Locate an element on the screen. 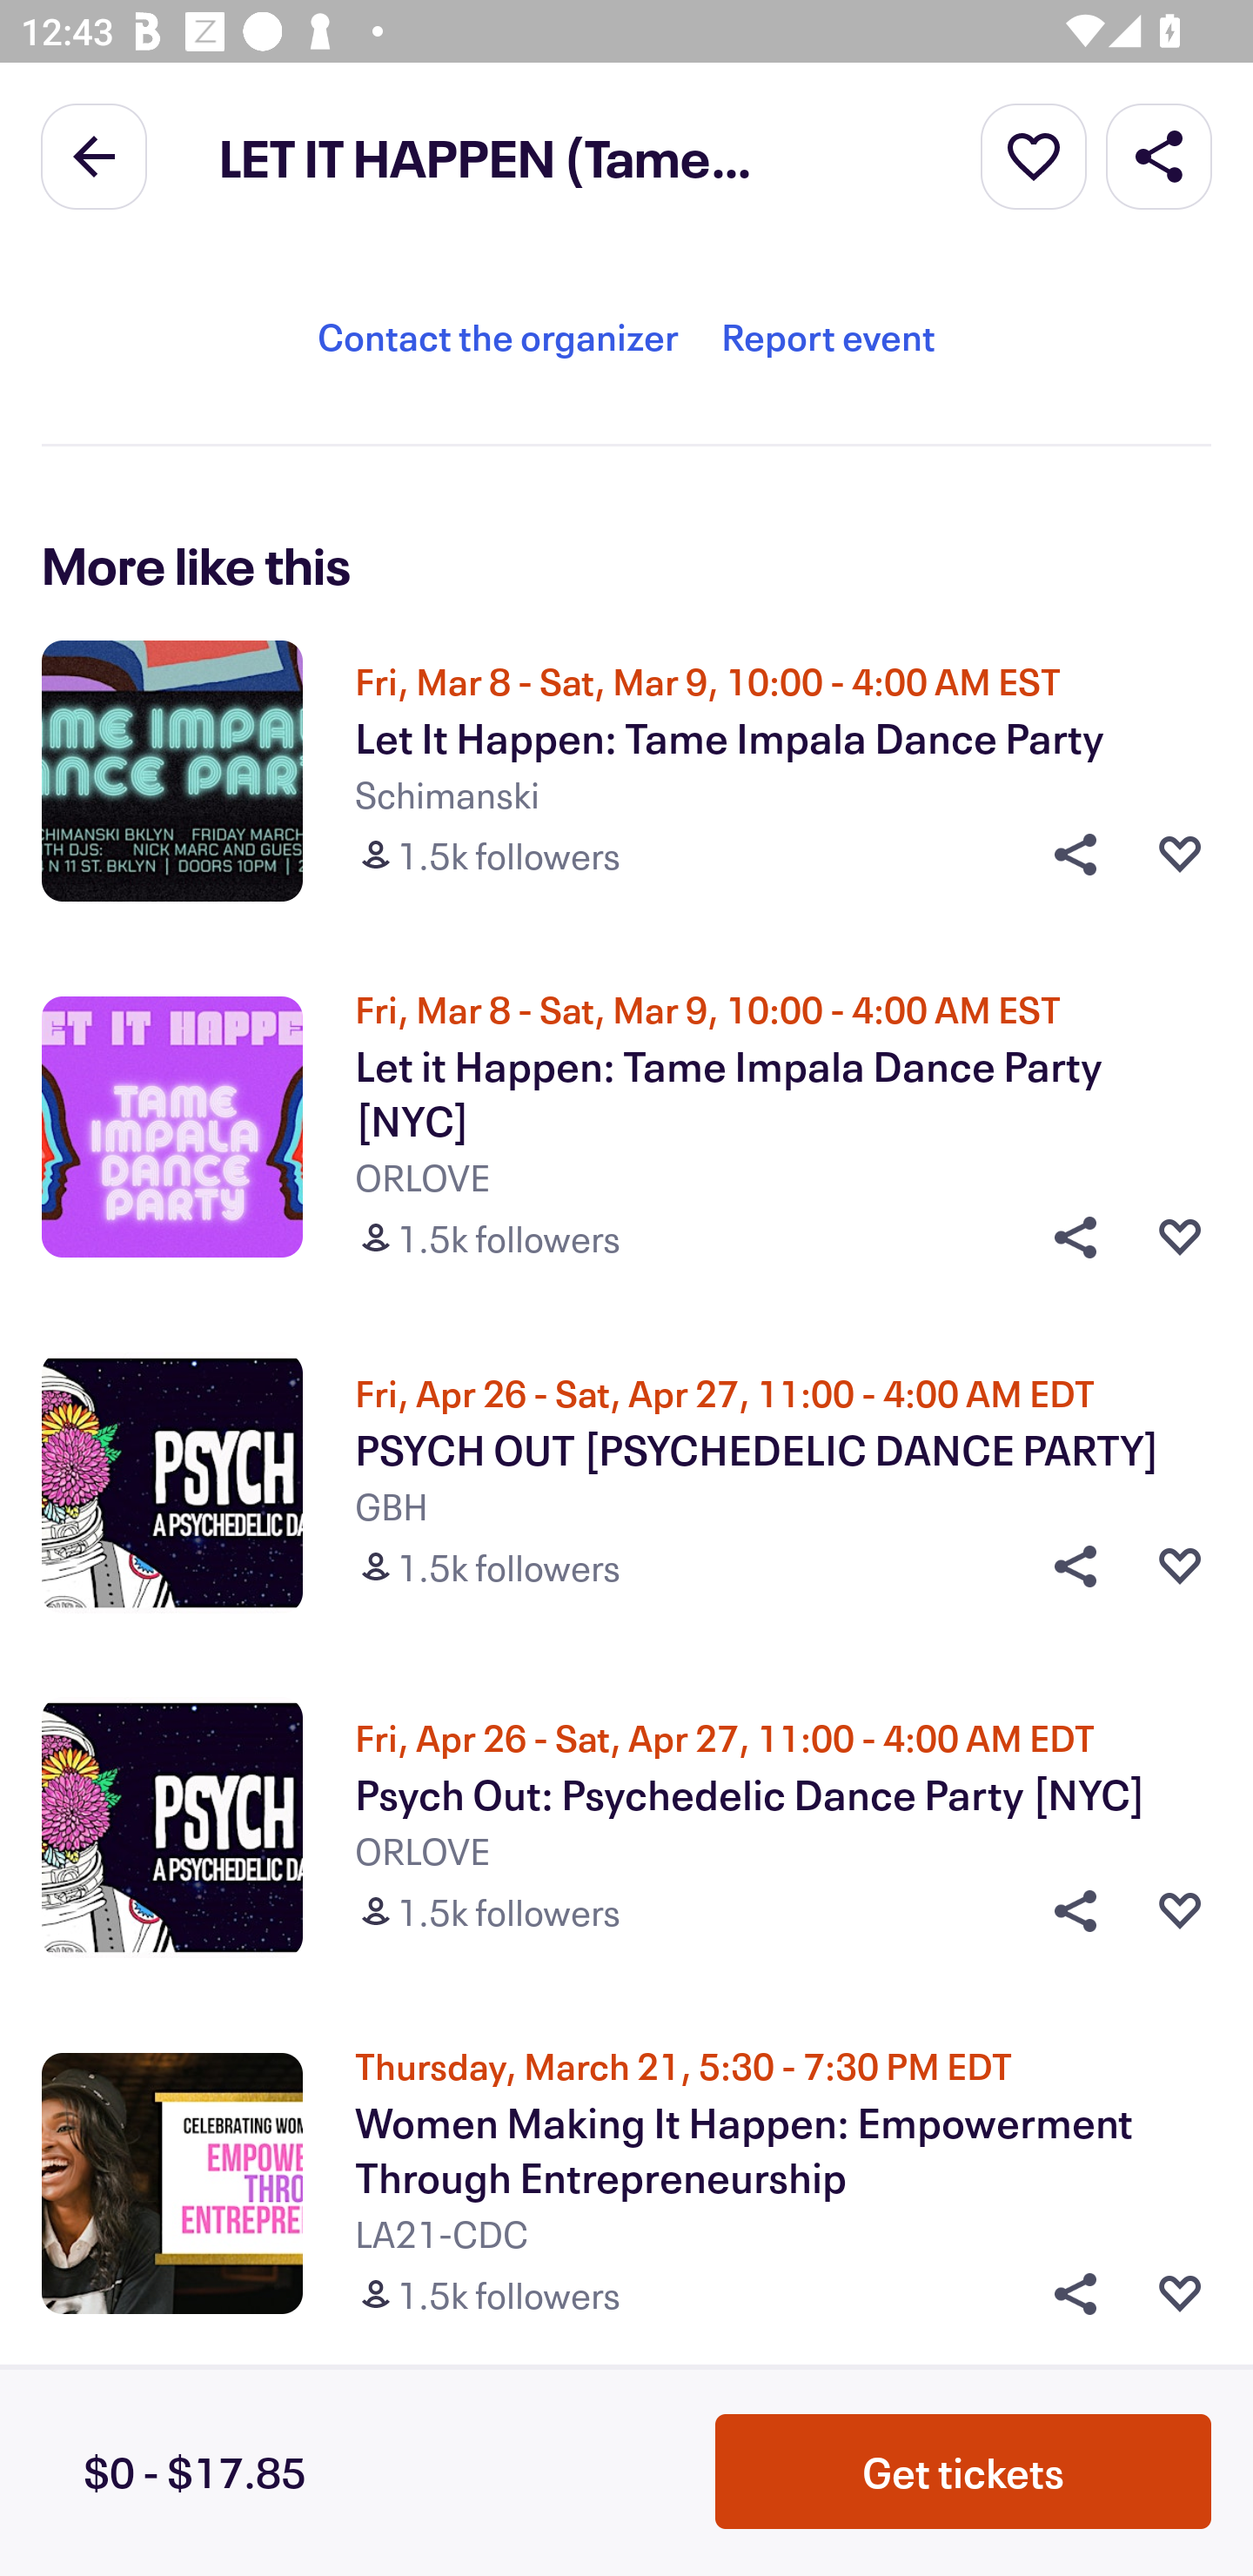 The width and height of the screenshot is (1253, 2576). Like is located at coordinates (1180, 1566).